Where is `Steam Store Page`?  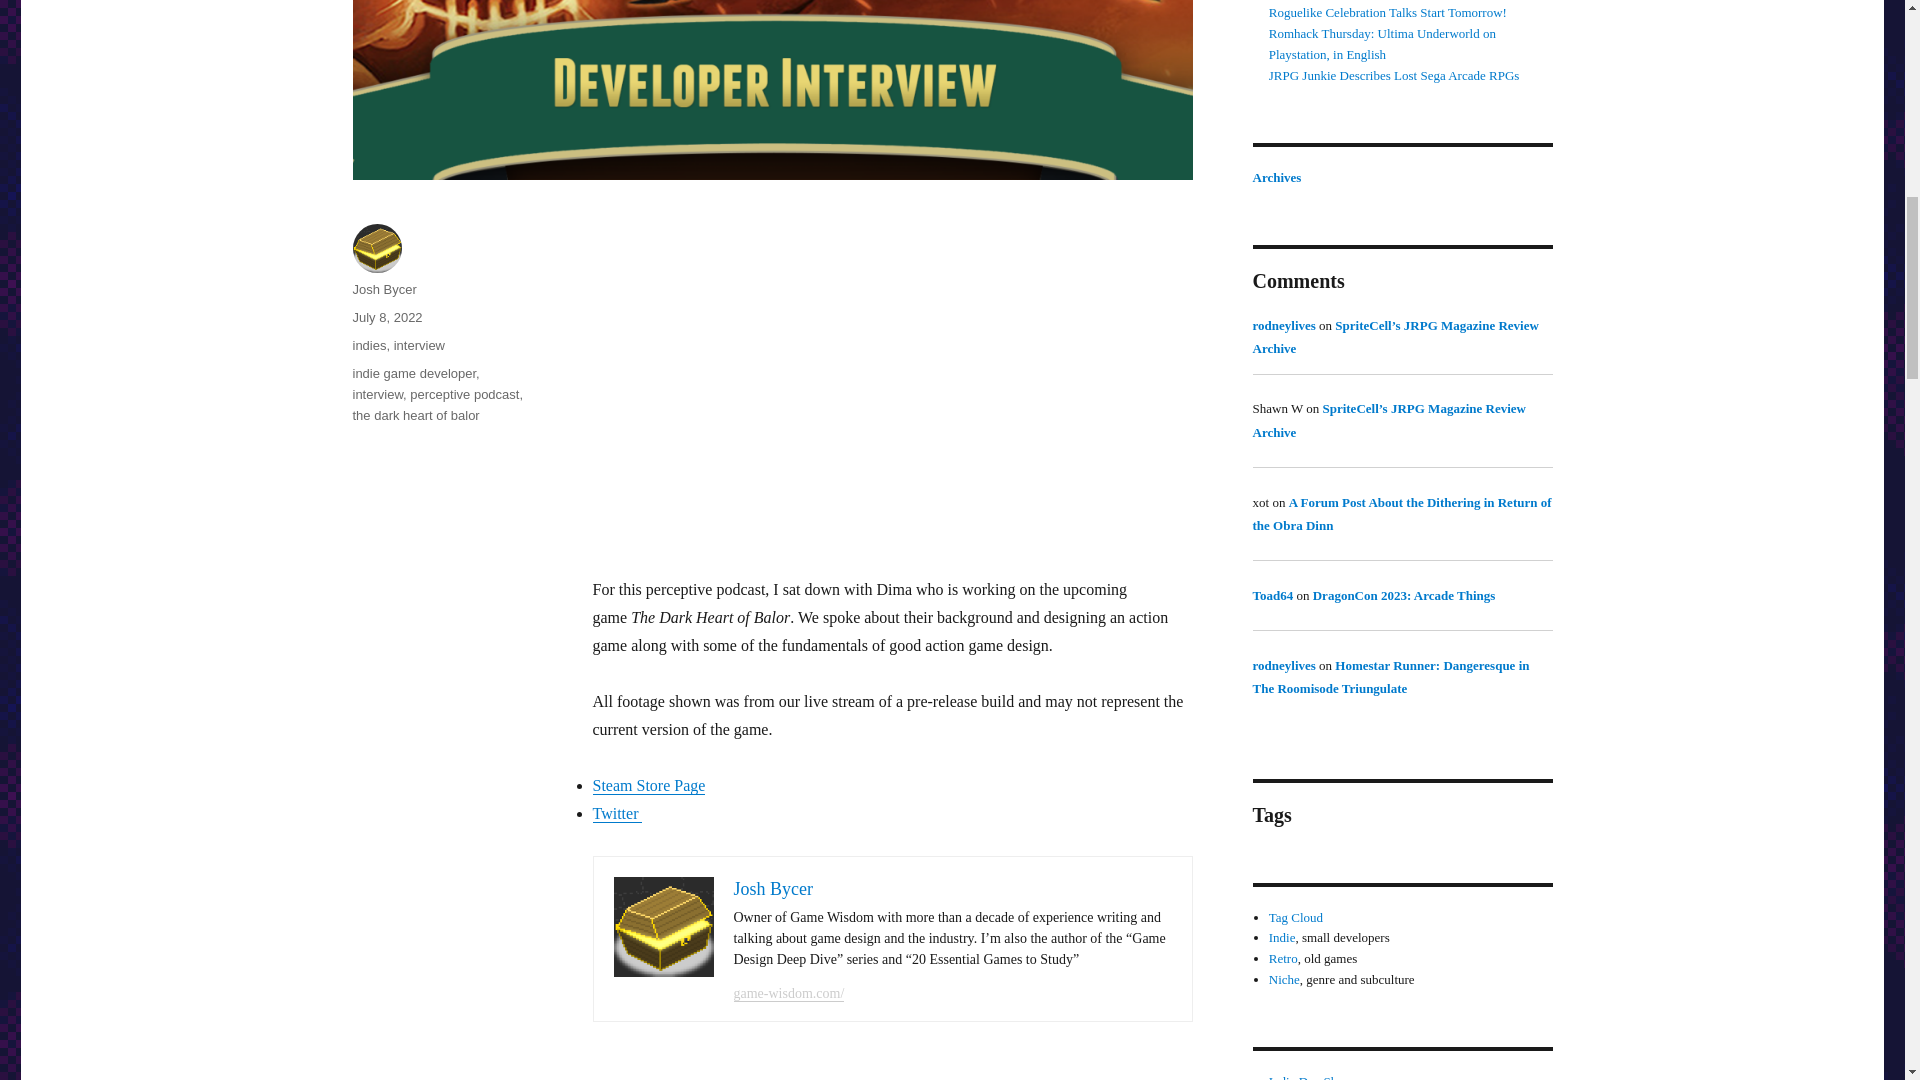
Steam Store Page is located at coordinates (648, 784).